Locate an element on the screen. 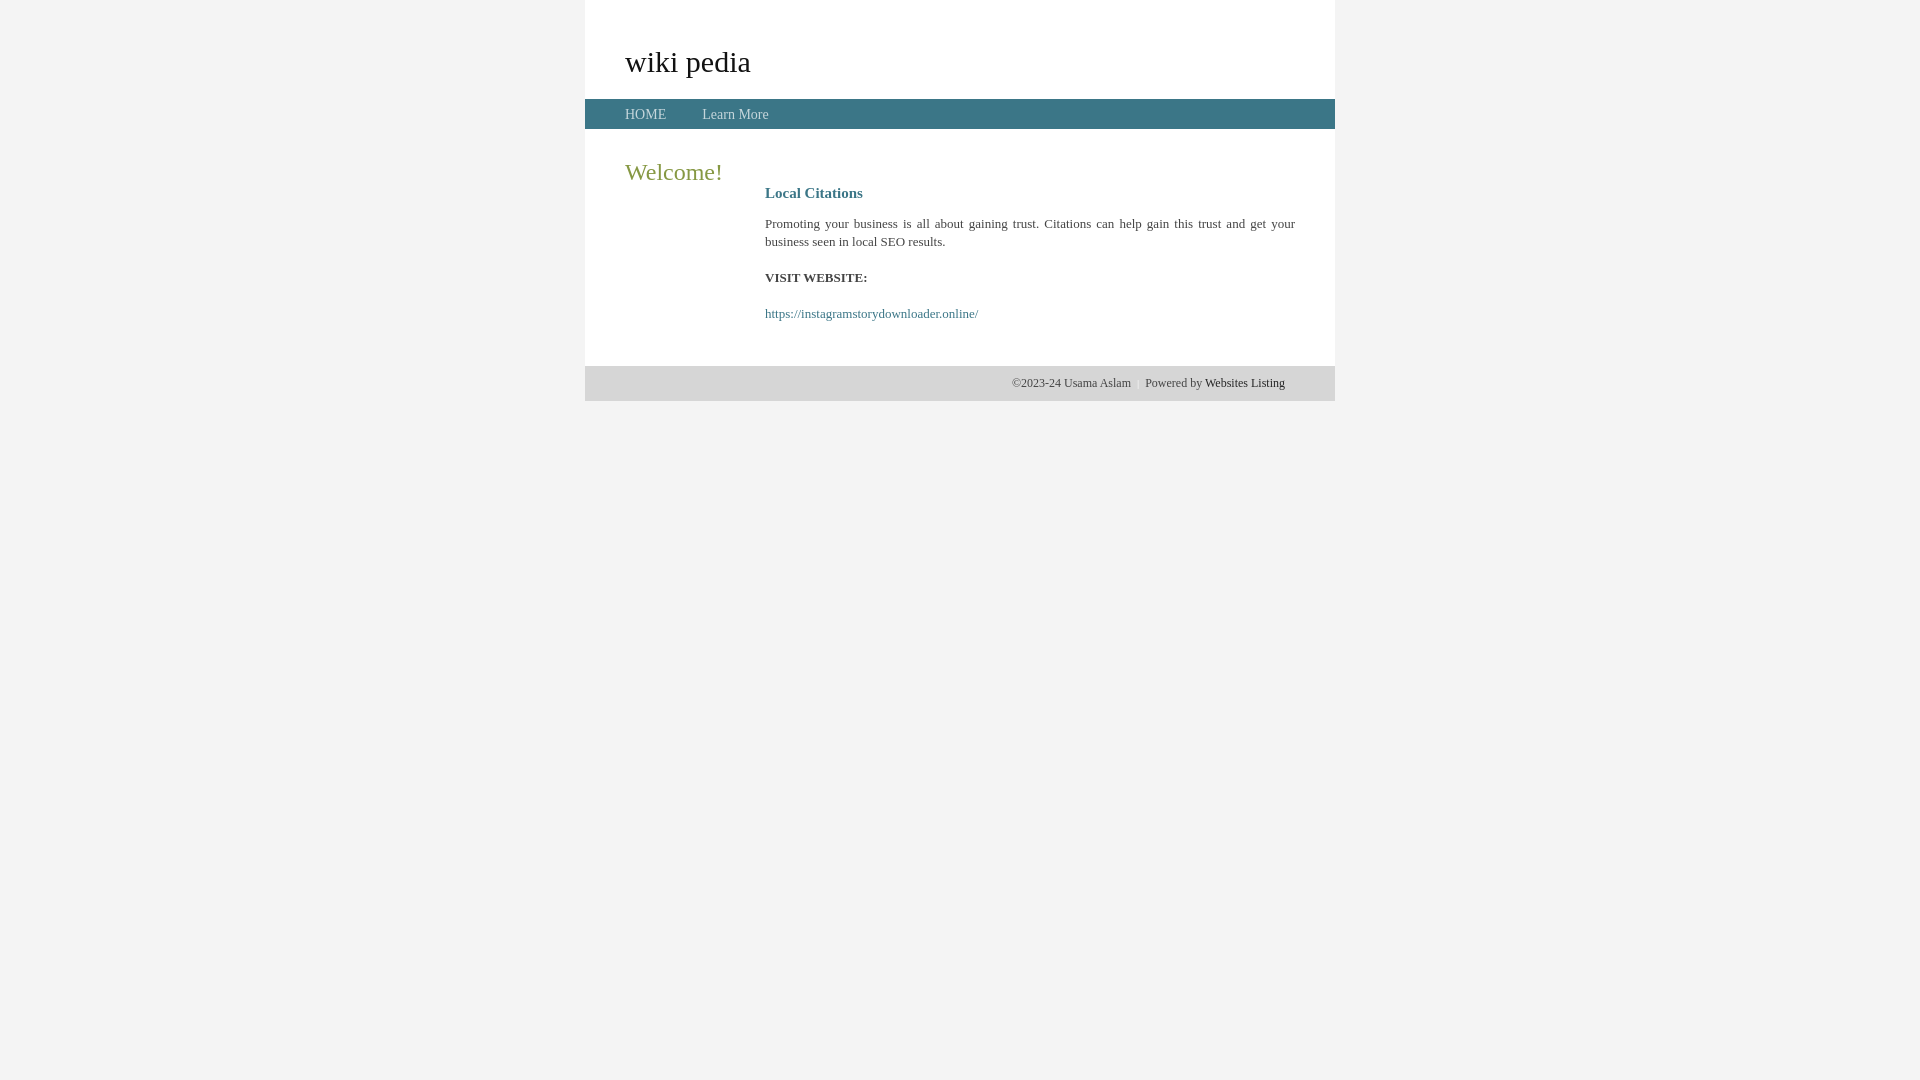 The height and width of the screenshot is (1080, 1920). Learn More is located at coordinates (735, 114).